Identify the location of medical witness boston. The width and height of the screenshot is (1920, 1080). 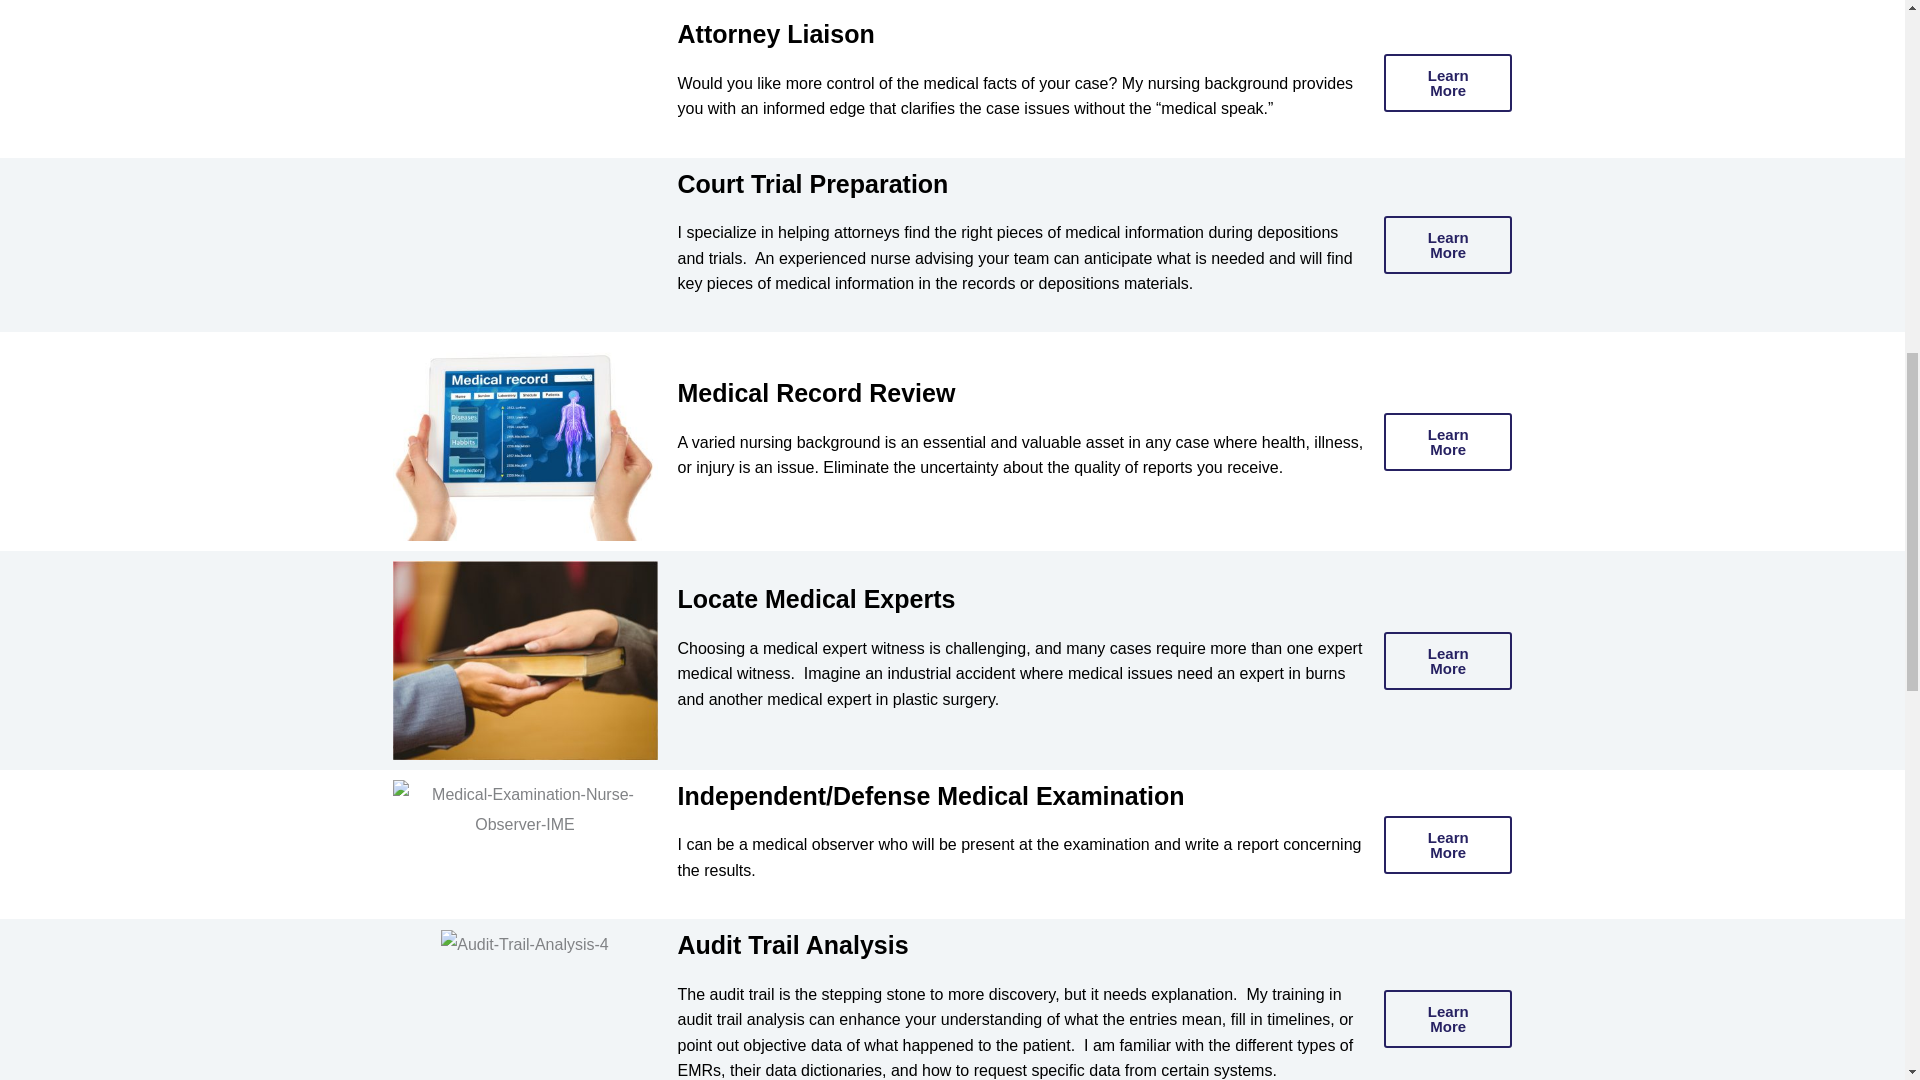
(524, 660).